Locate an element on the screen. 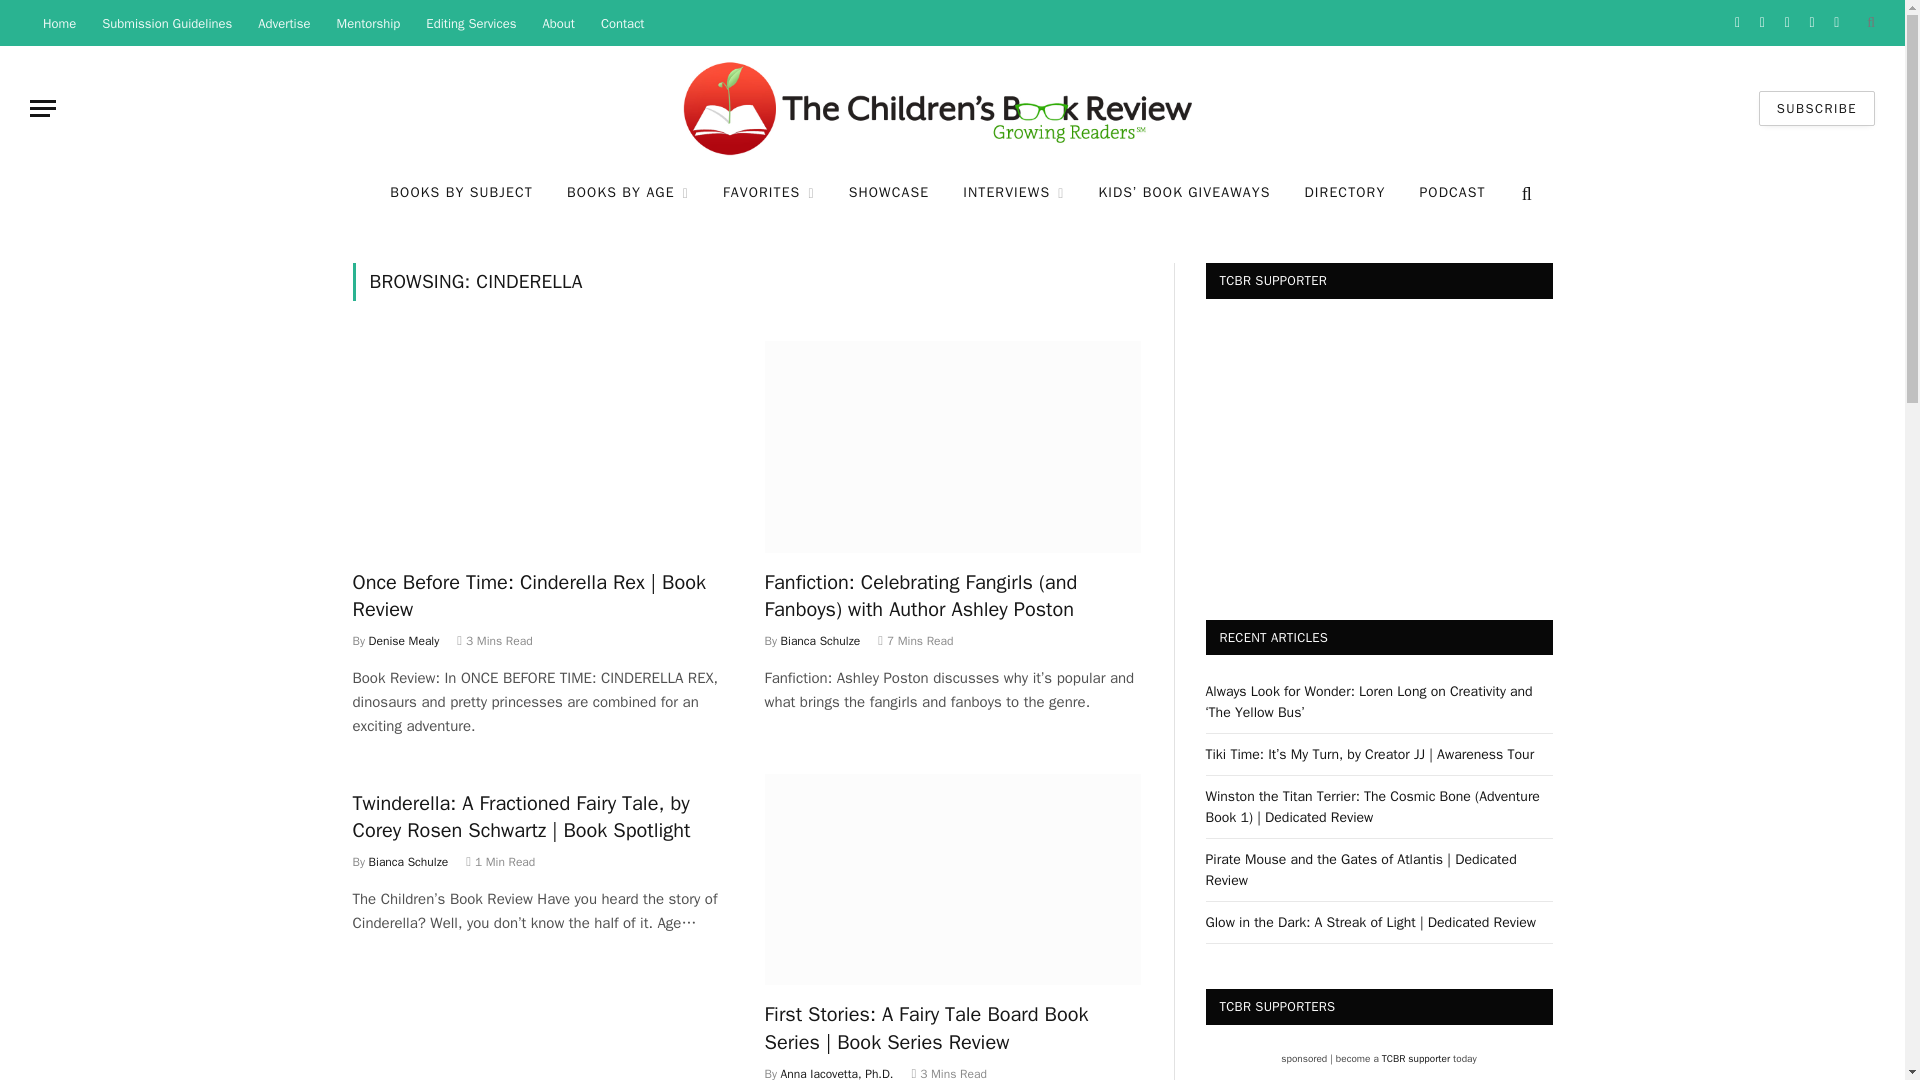  Contact is located at coordinates (622, 23).